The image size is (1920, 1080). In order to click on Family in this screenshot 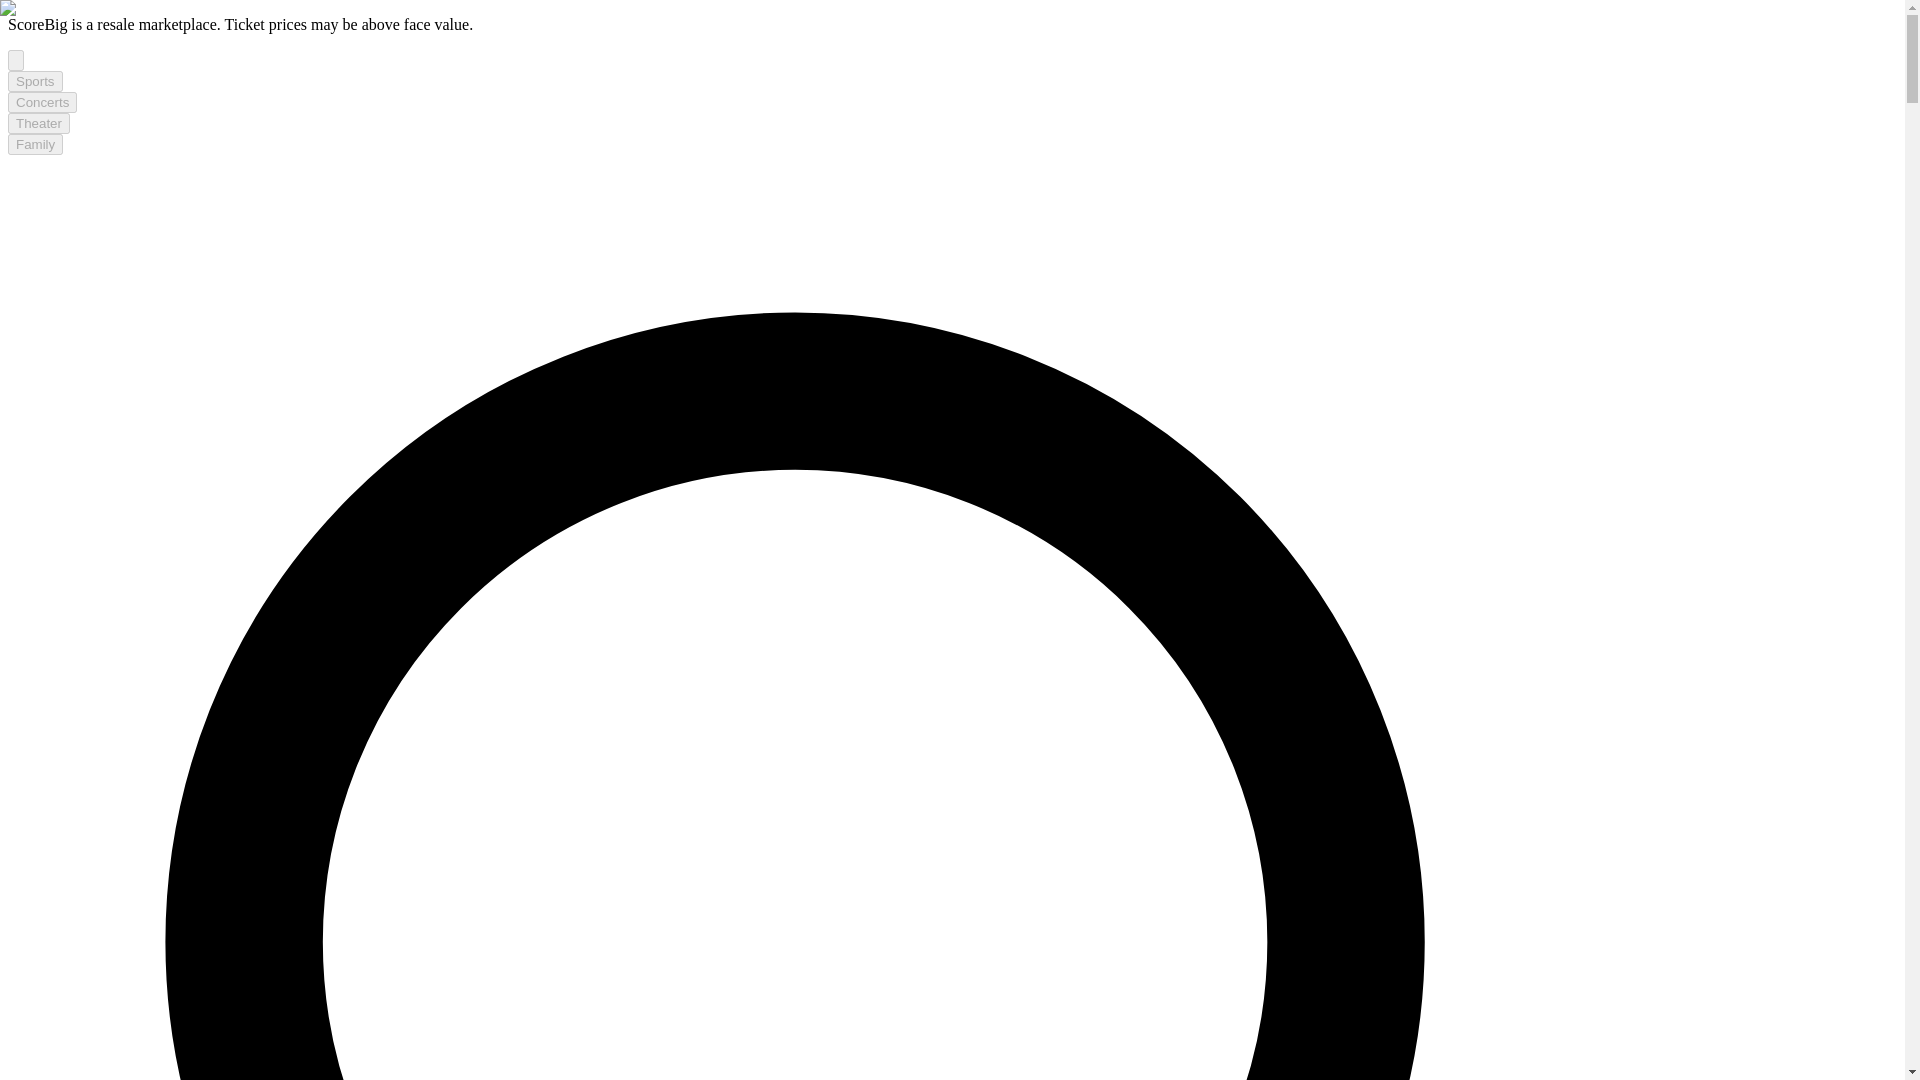, I will do `click(35, 144)`.